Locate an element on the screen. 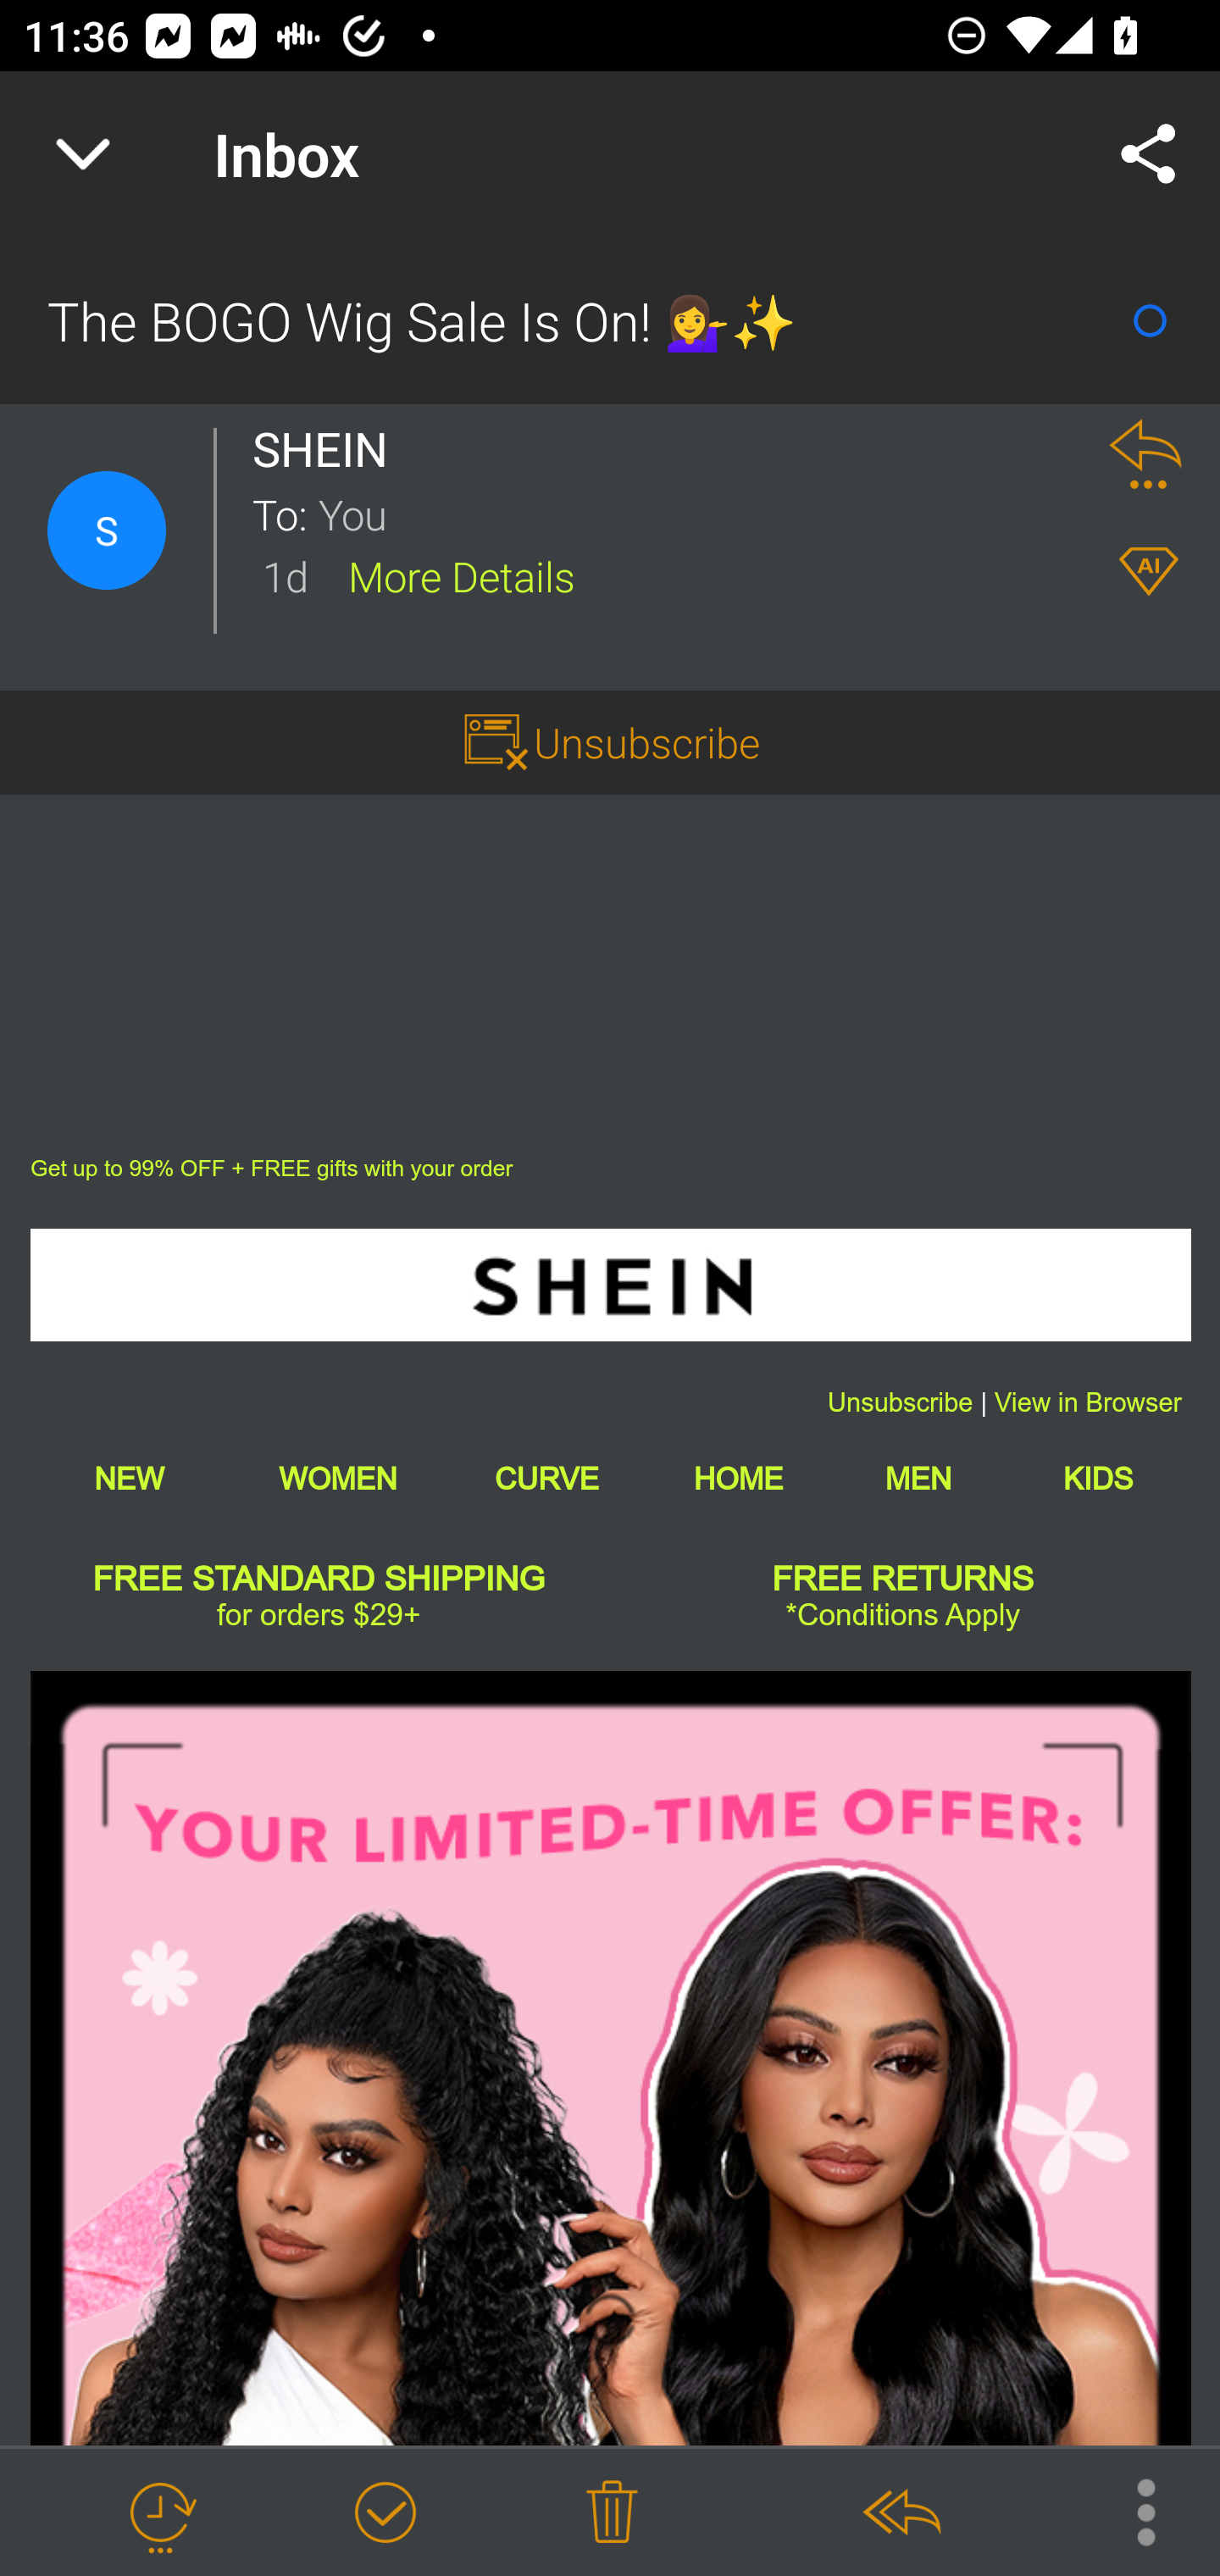  FREE RETURNS is located at coordinates (903, 1581).